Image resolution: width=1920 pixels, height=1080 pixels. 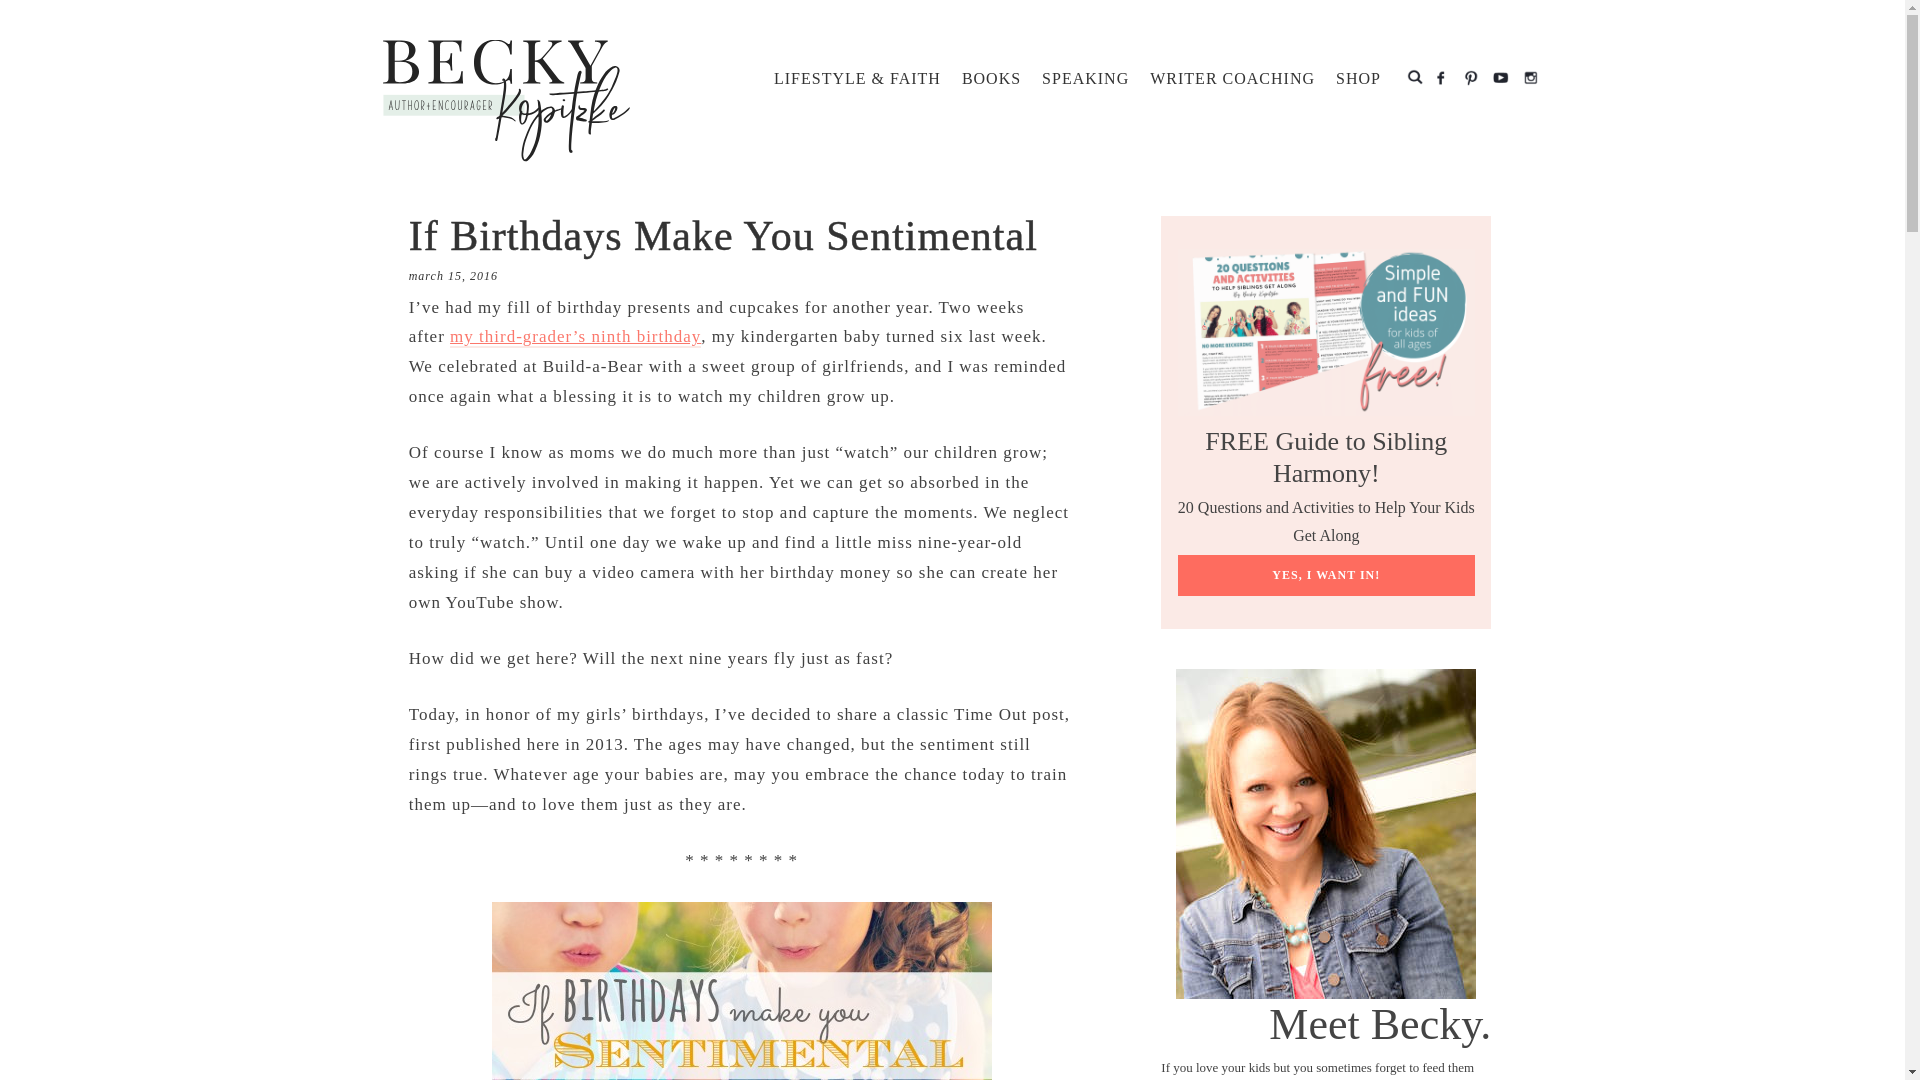 What do you see at coordinates (992, 78) in the screenshot?
I see `BOOKS` at bounding box center [992, 78].